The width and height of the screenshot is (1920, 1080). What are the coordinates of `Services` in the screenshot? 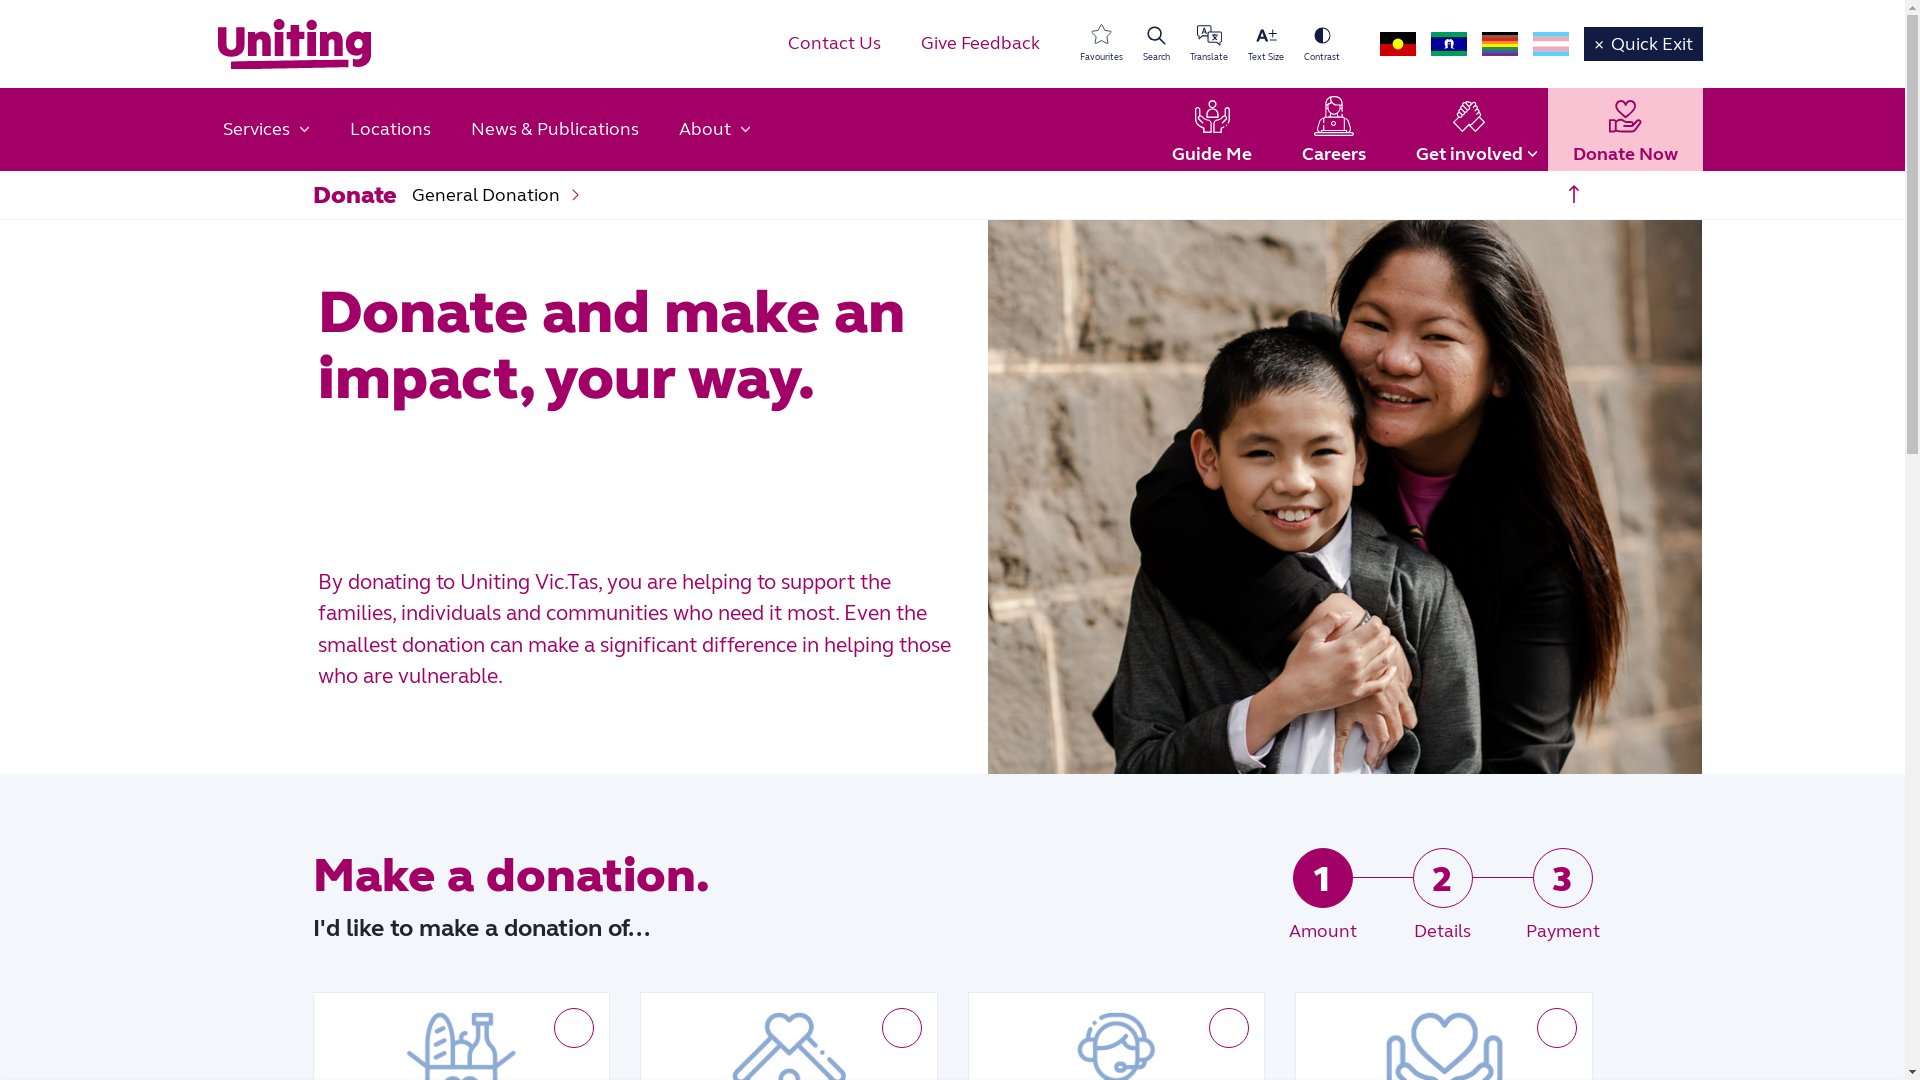 It's located at (266, 130).